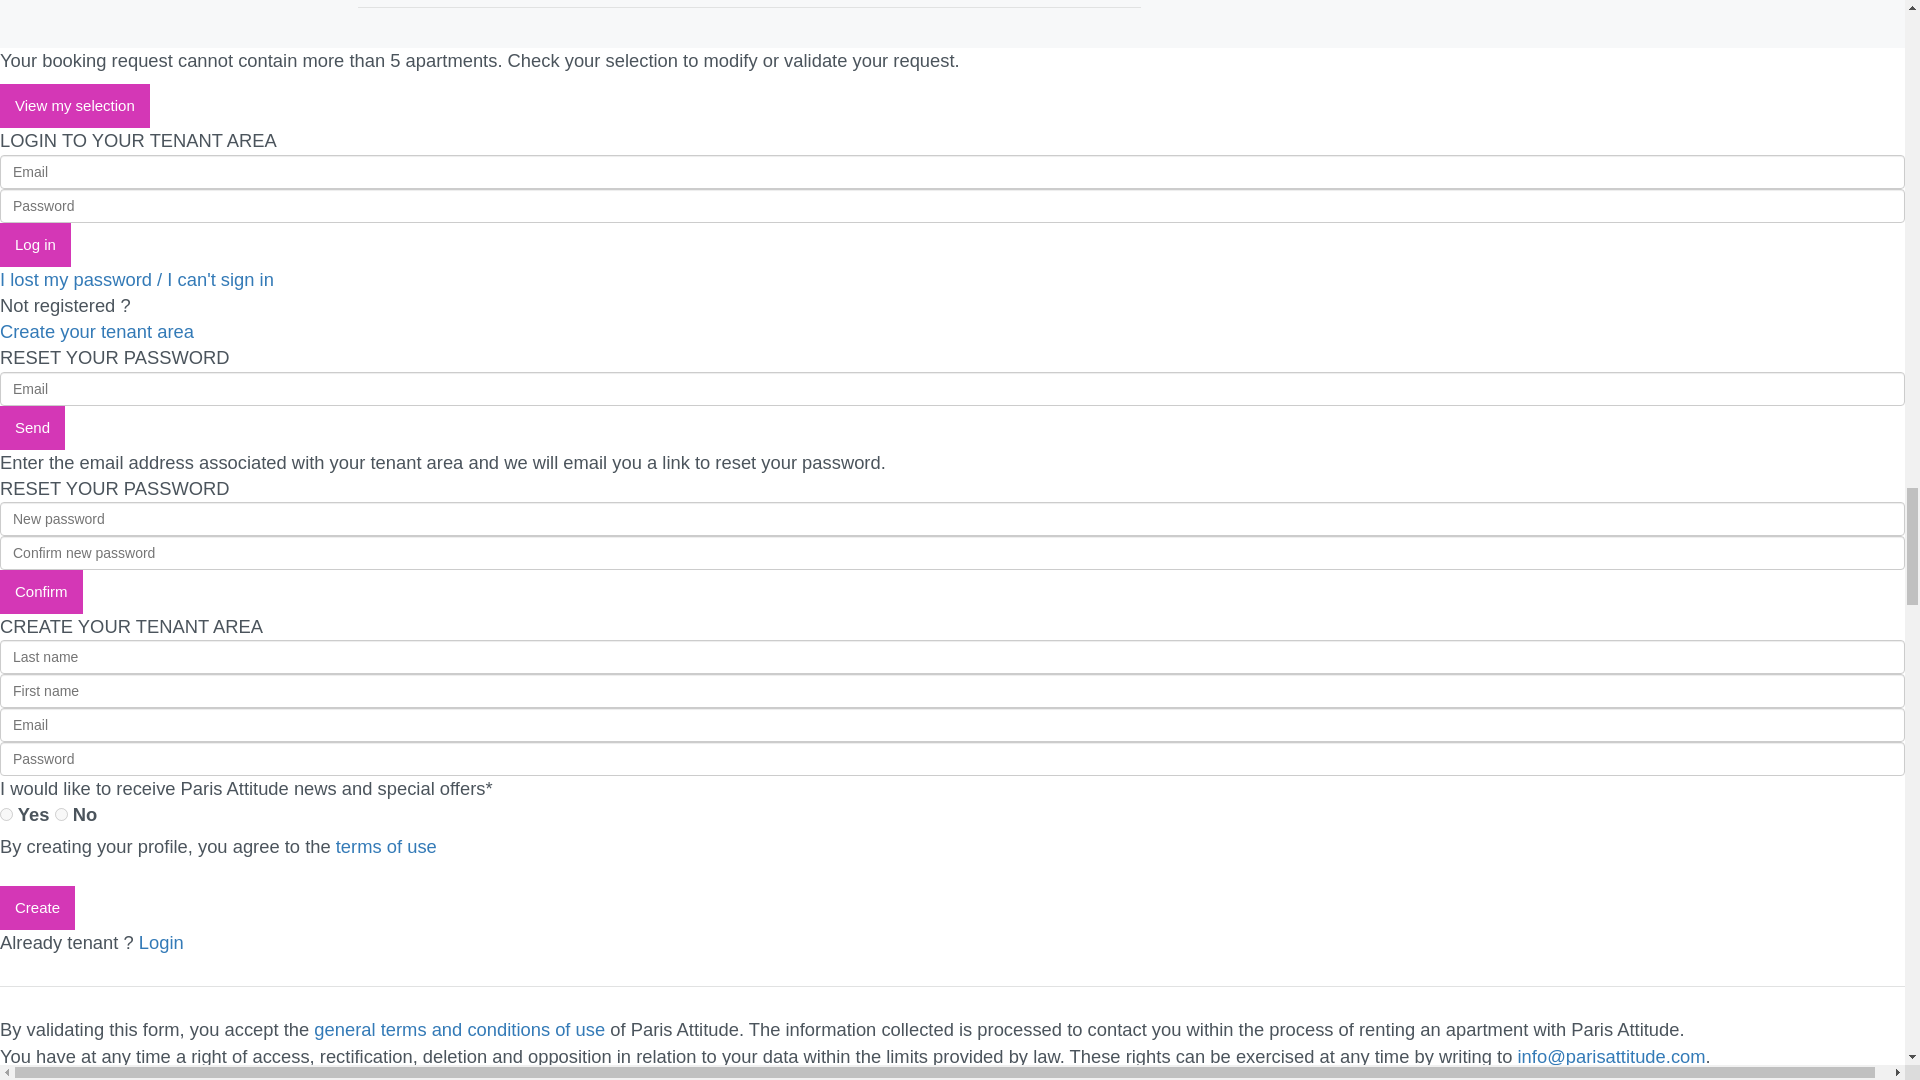 This screenshot has height=1080, width=1920. What do you see at coordinates (61, 814) in the screenshot?
I see `False` at bounding box center [61, 814].